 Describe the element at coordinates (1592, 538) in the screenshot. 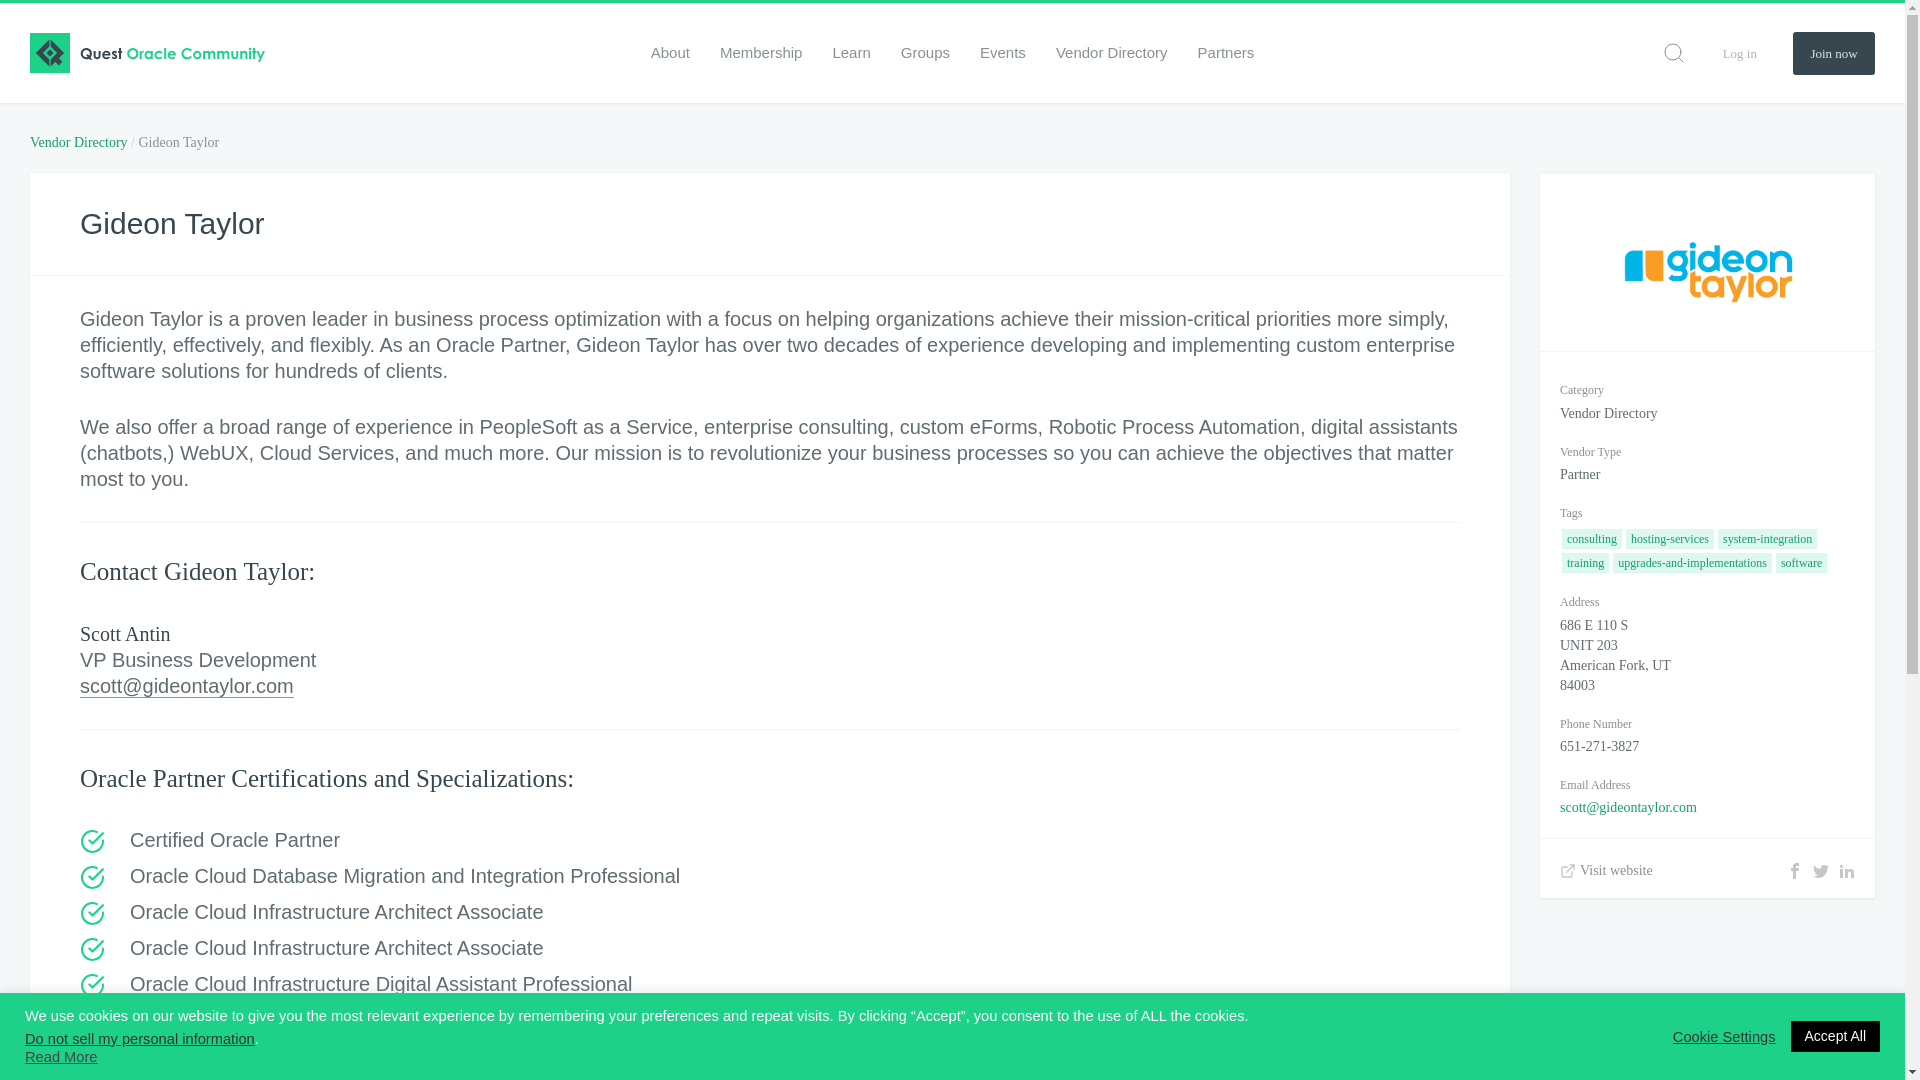

I see `consulting` at that location.